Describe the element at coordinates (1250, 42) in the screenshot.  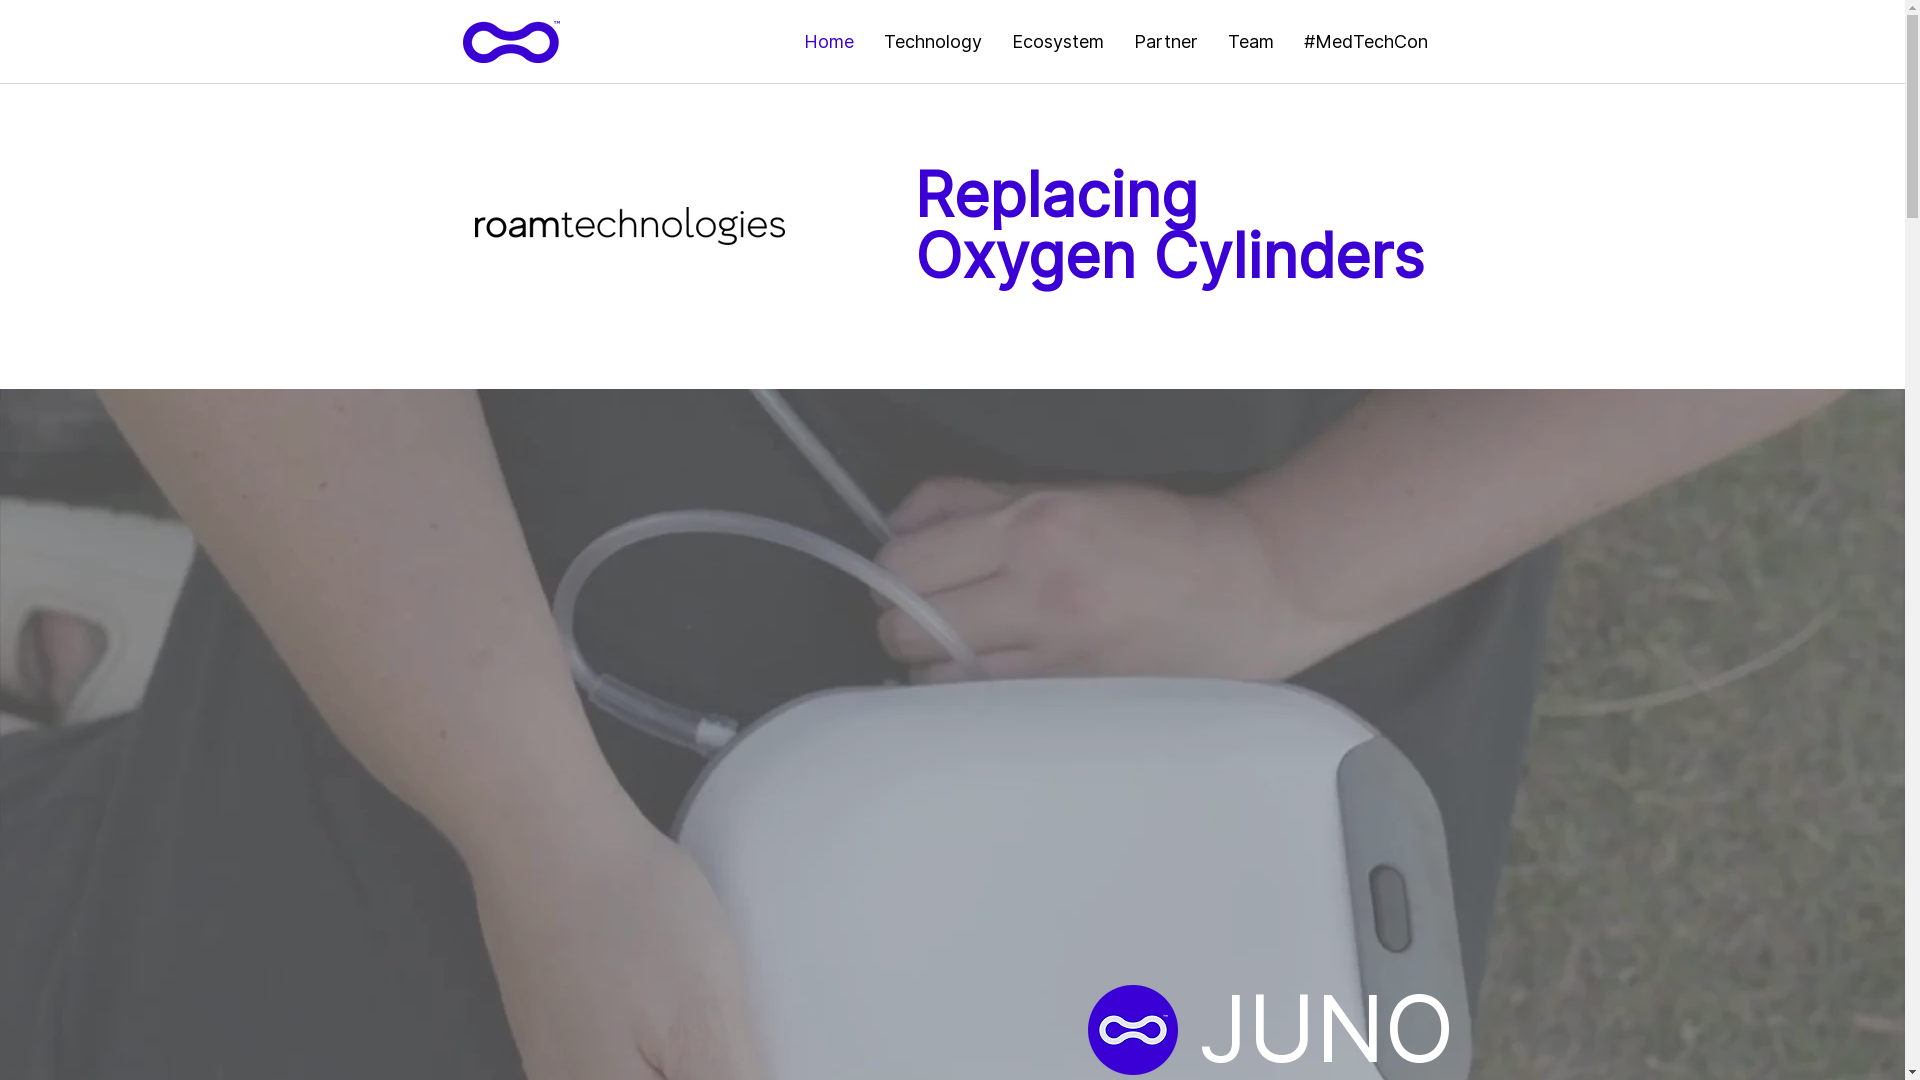
I see `Team` at that location.